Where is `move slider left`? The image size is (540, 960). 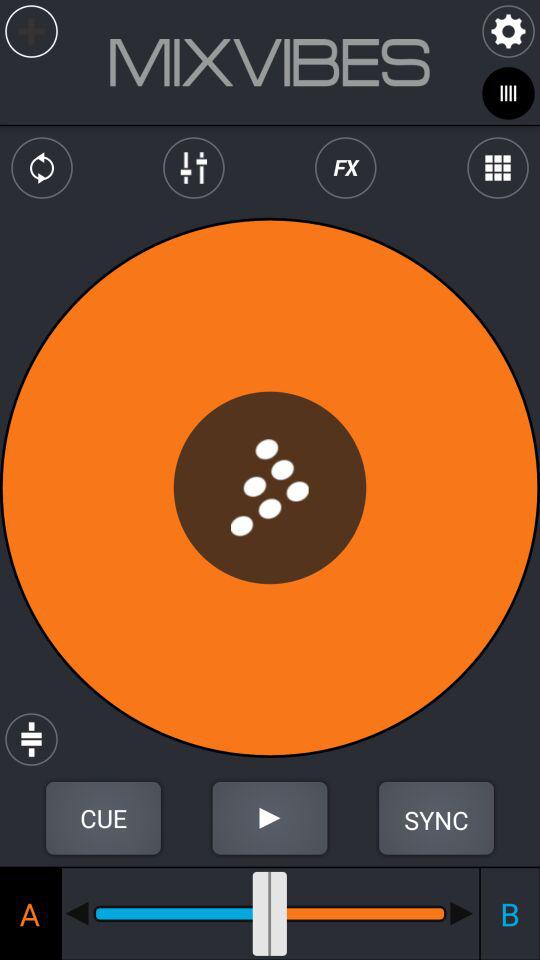
move slider left is located at coordinates (77, 913).